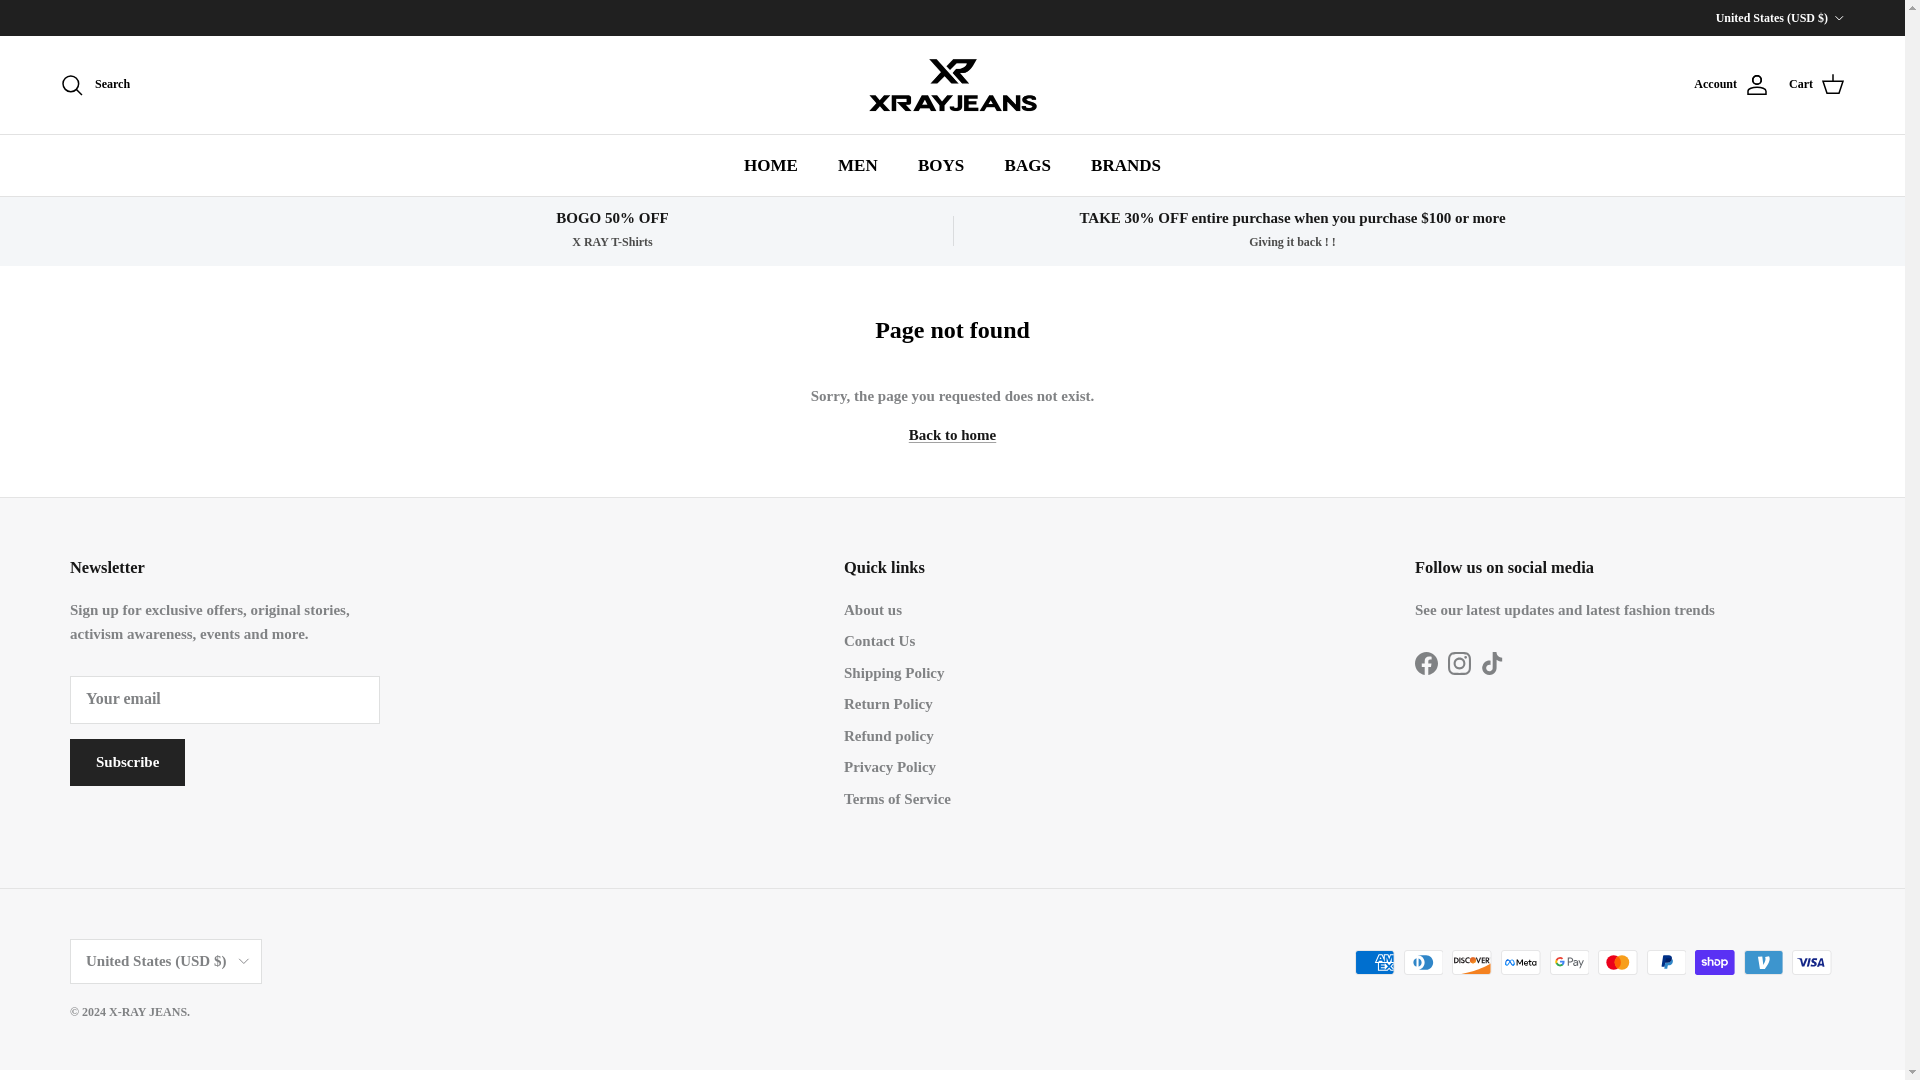 The height and width of the screenshot is (1080, 1920). What do you see at coordinates (1126, 164) in the screenshot?
I see `BRANDS` at bounding box center [1126, 164].